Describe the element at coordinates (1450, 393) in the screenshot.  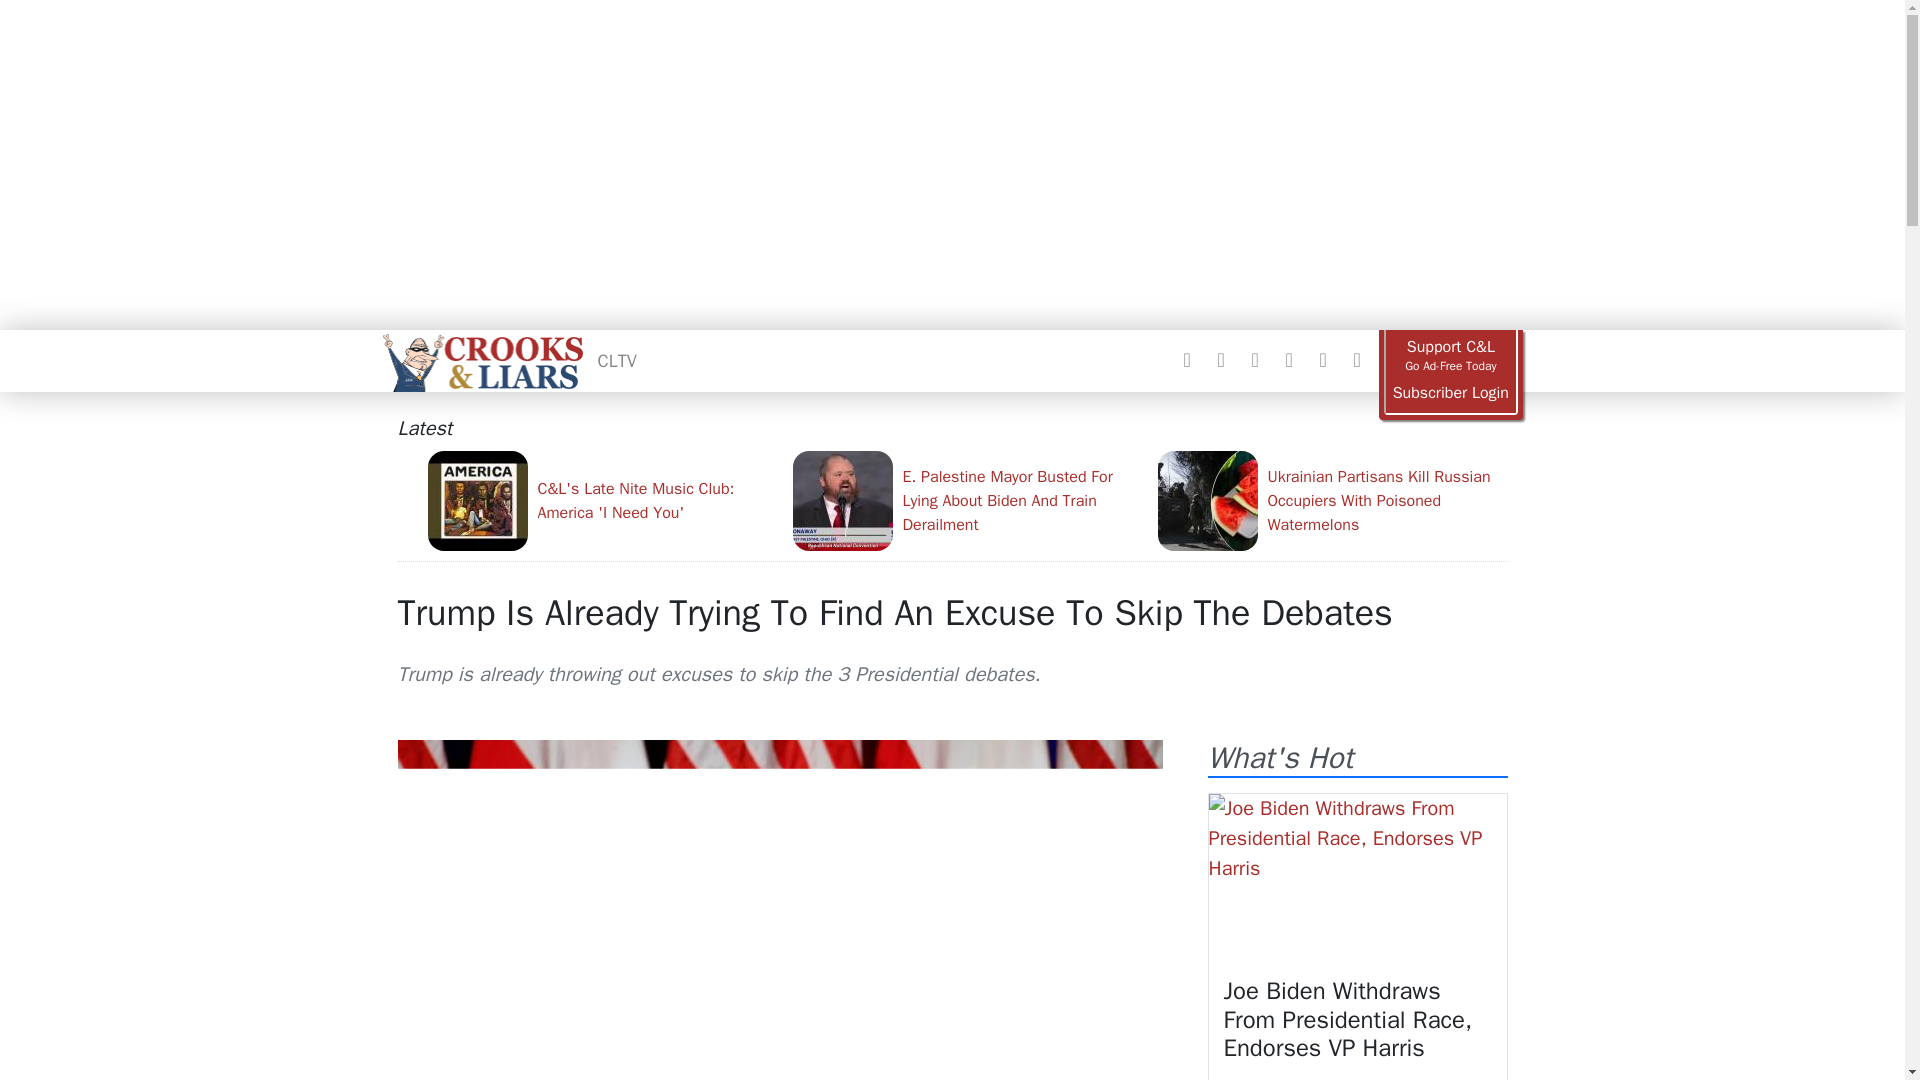
I see `Login to your ad free account` at that location.